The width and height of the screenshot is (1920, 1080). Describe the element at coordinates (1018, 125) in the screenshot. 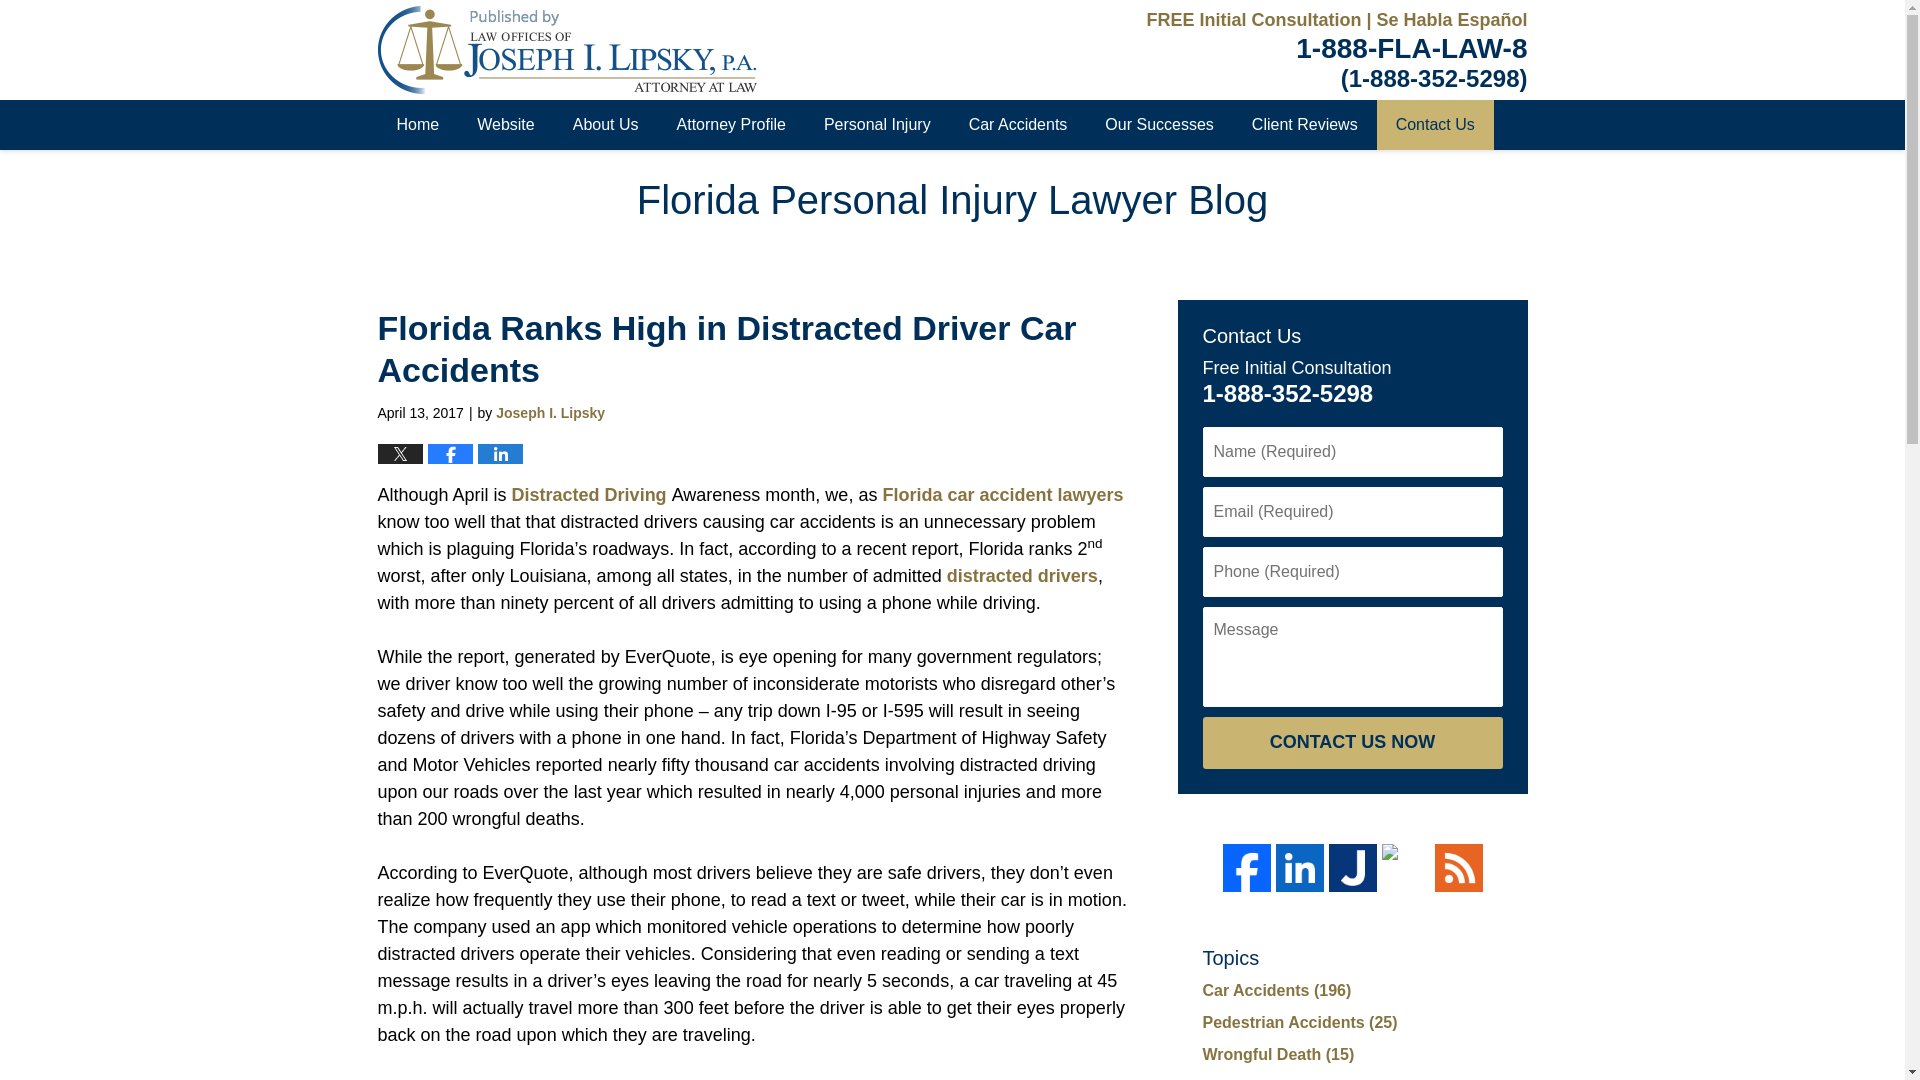

I see `Car Accidents` at that location.